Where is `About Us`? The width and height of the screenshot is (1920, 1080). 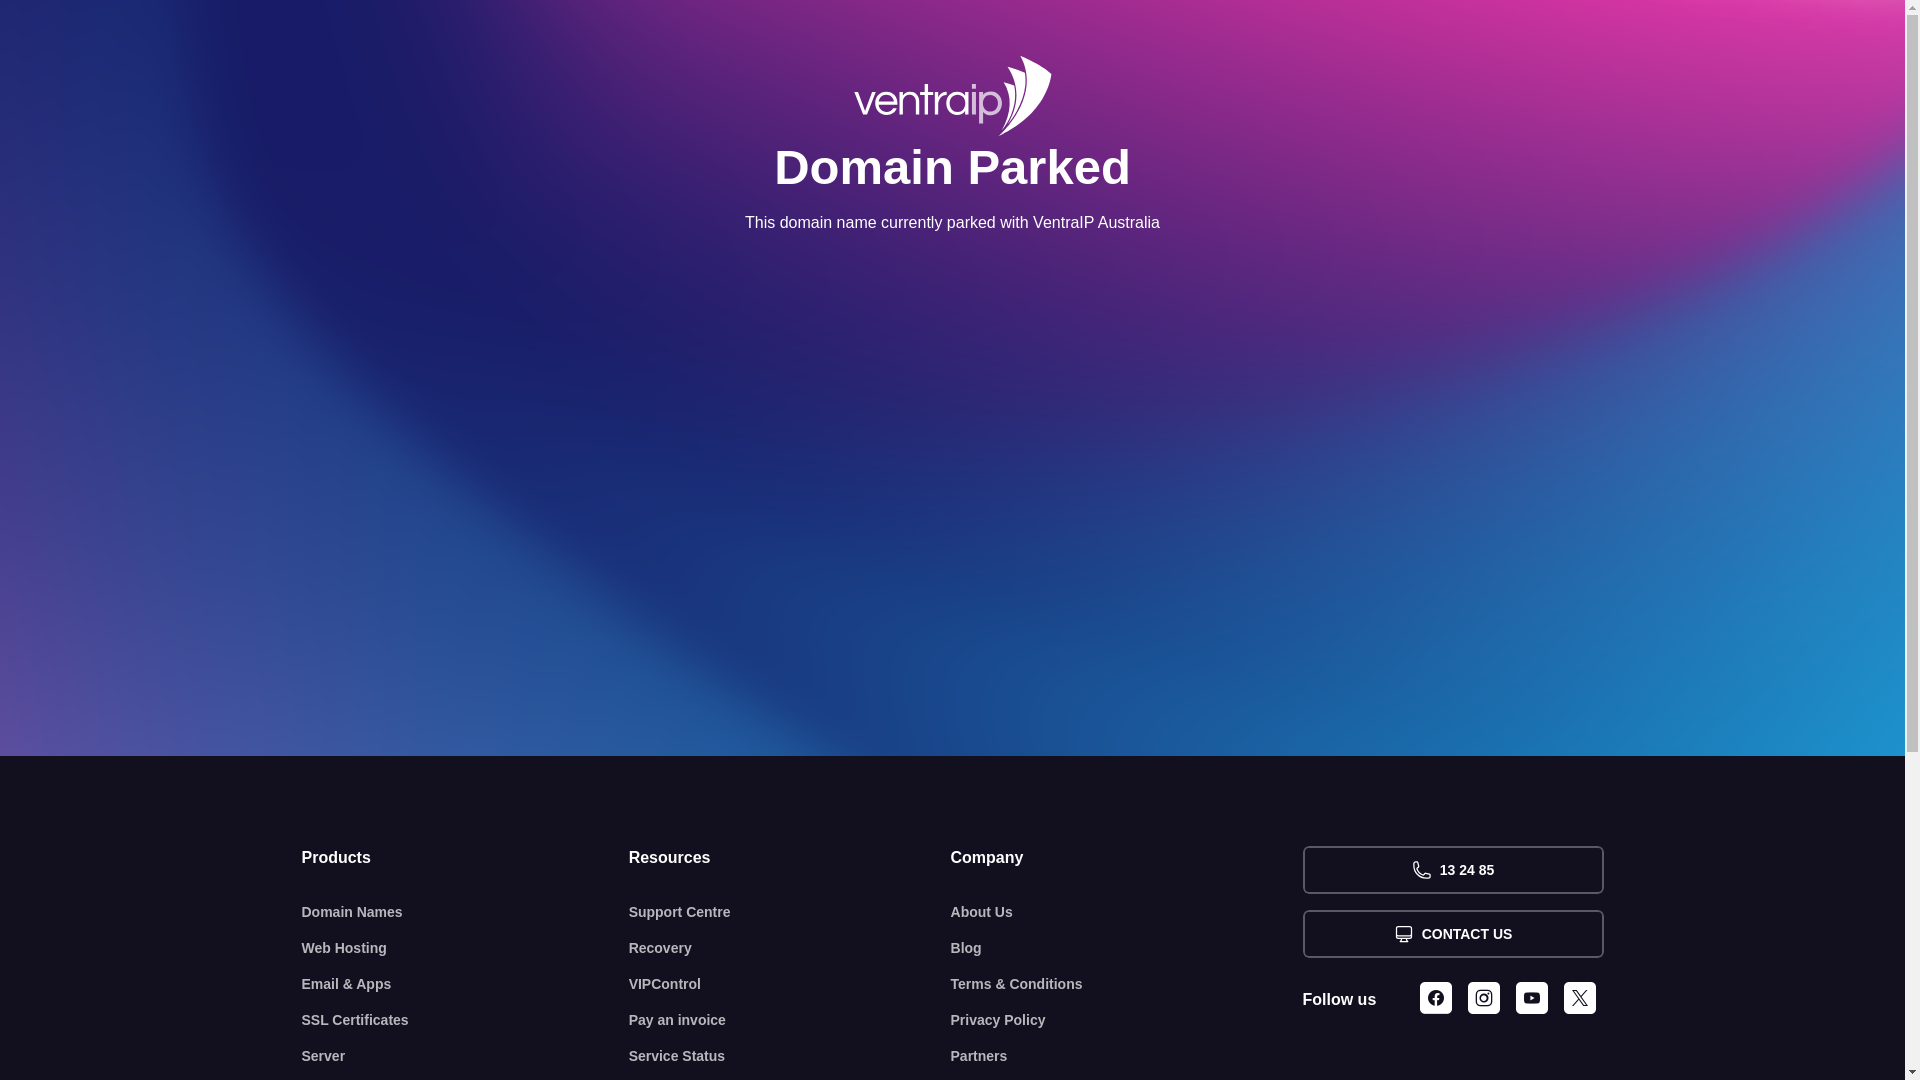
About Us is located at coordinates (1127, 912).